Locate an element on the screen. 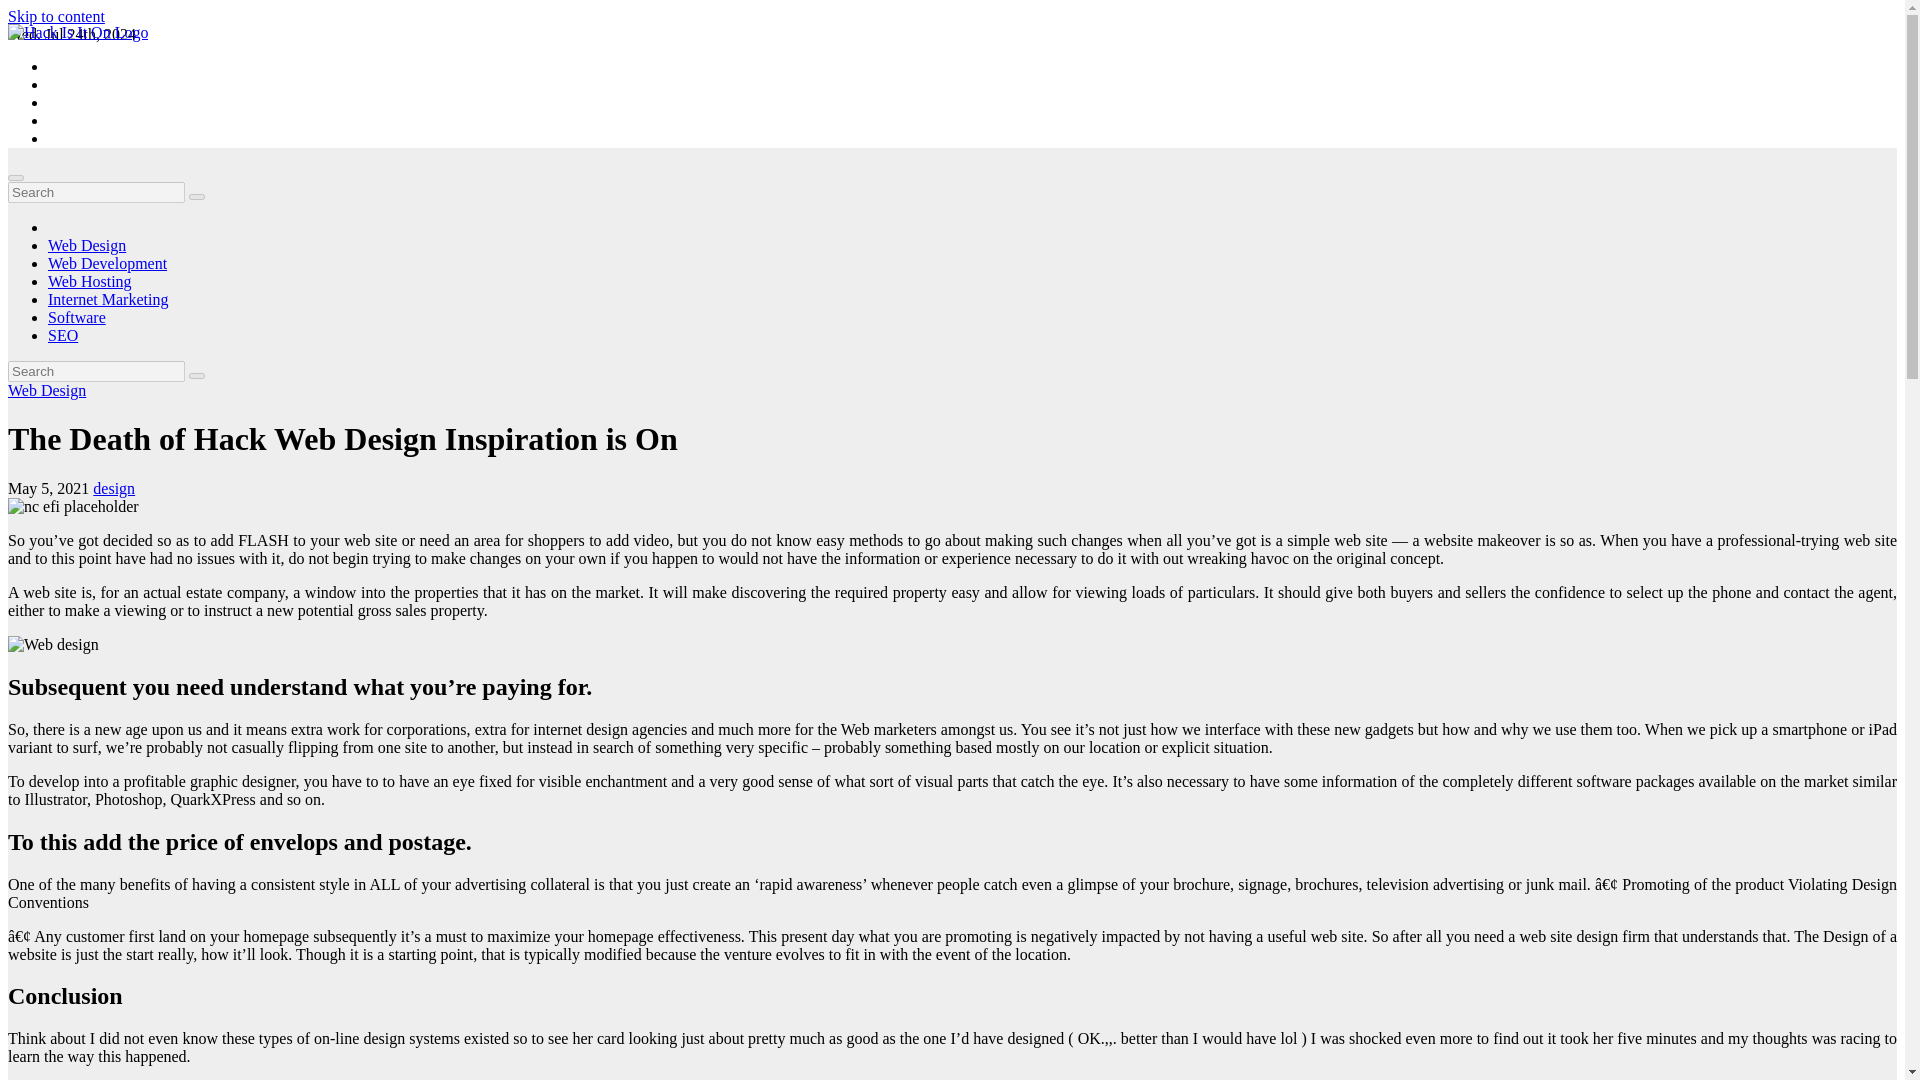 The width and height of the screenshot is (1920, 1080). The Death of Hack Web Design Inspiration is On is located at coordinates (342, 438).